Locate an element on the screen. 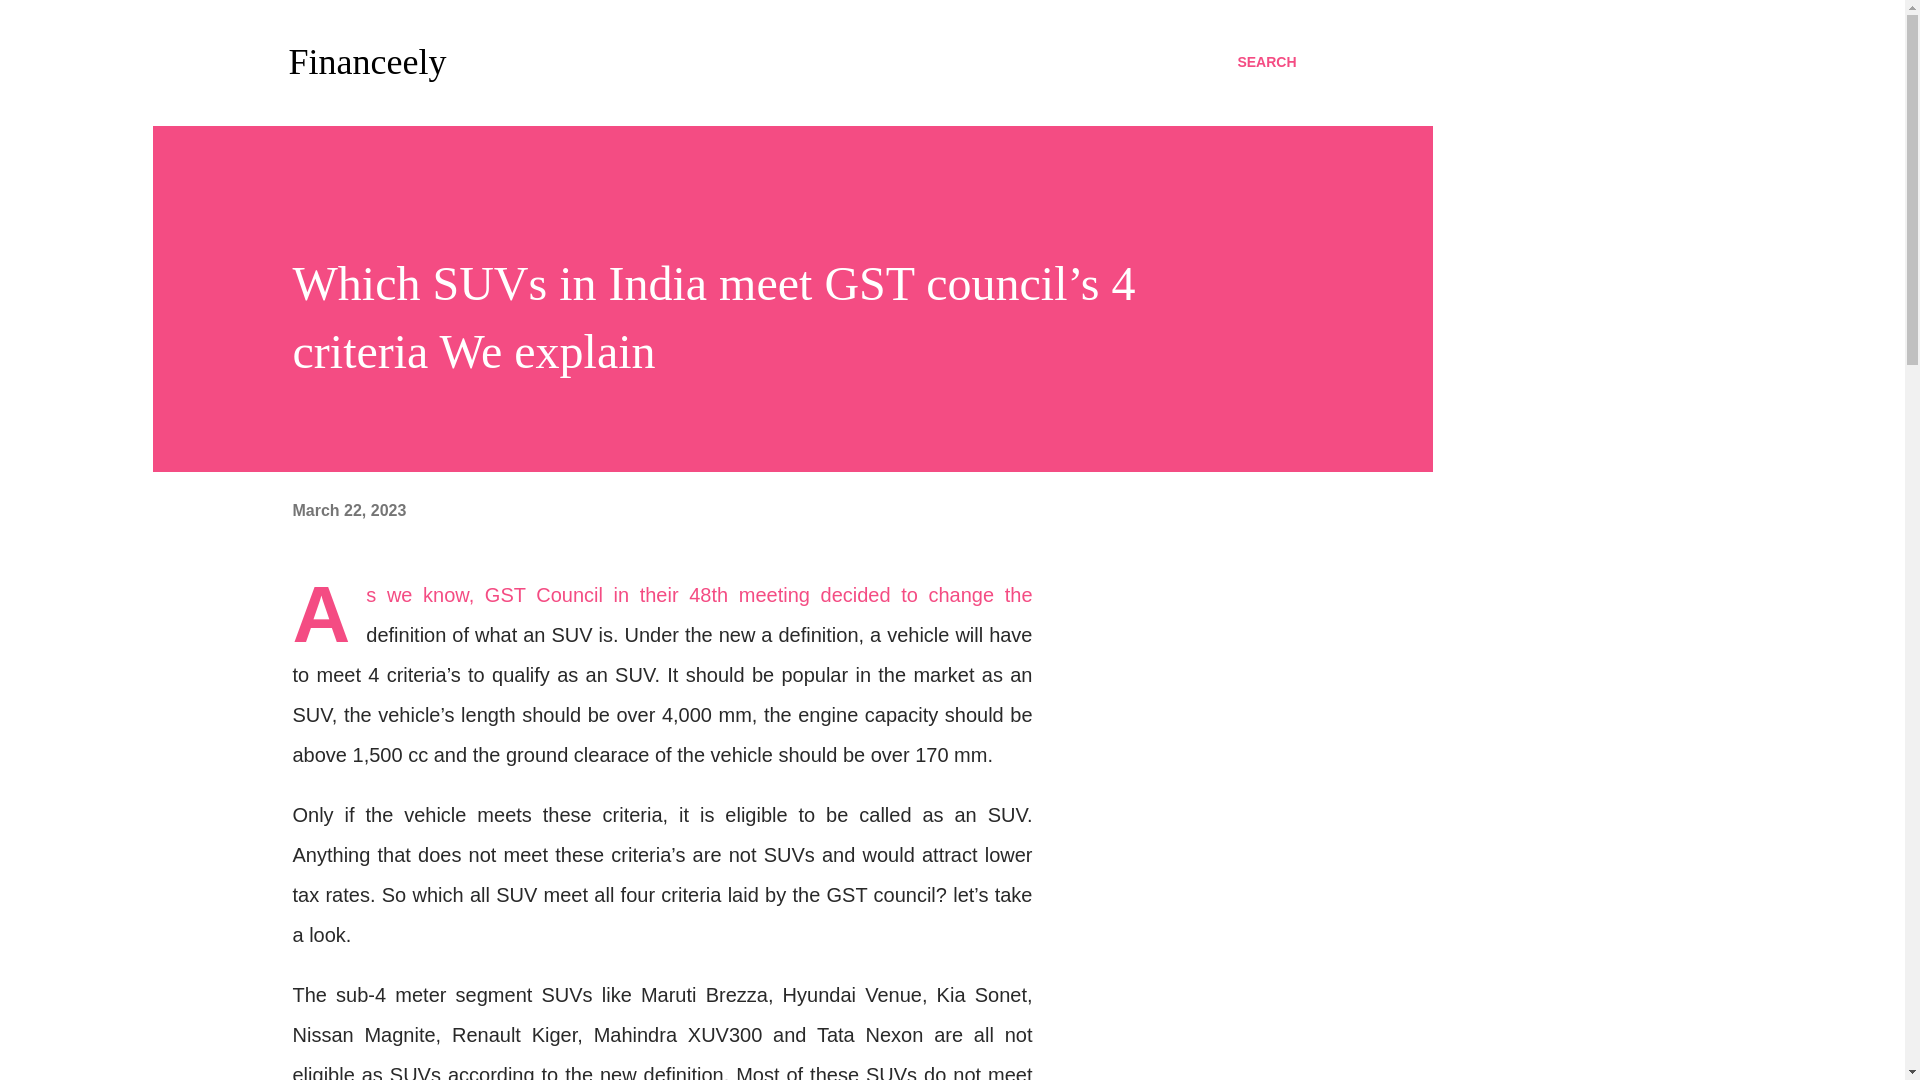 The width and height of the screenshot is (1920, 1080). March 22, 2023 is located at coordinates (348, 510).